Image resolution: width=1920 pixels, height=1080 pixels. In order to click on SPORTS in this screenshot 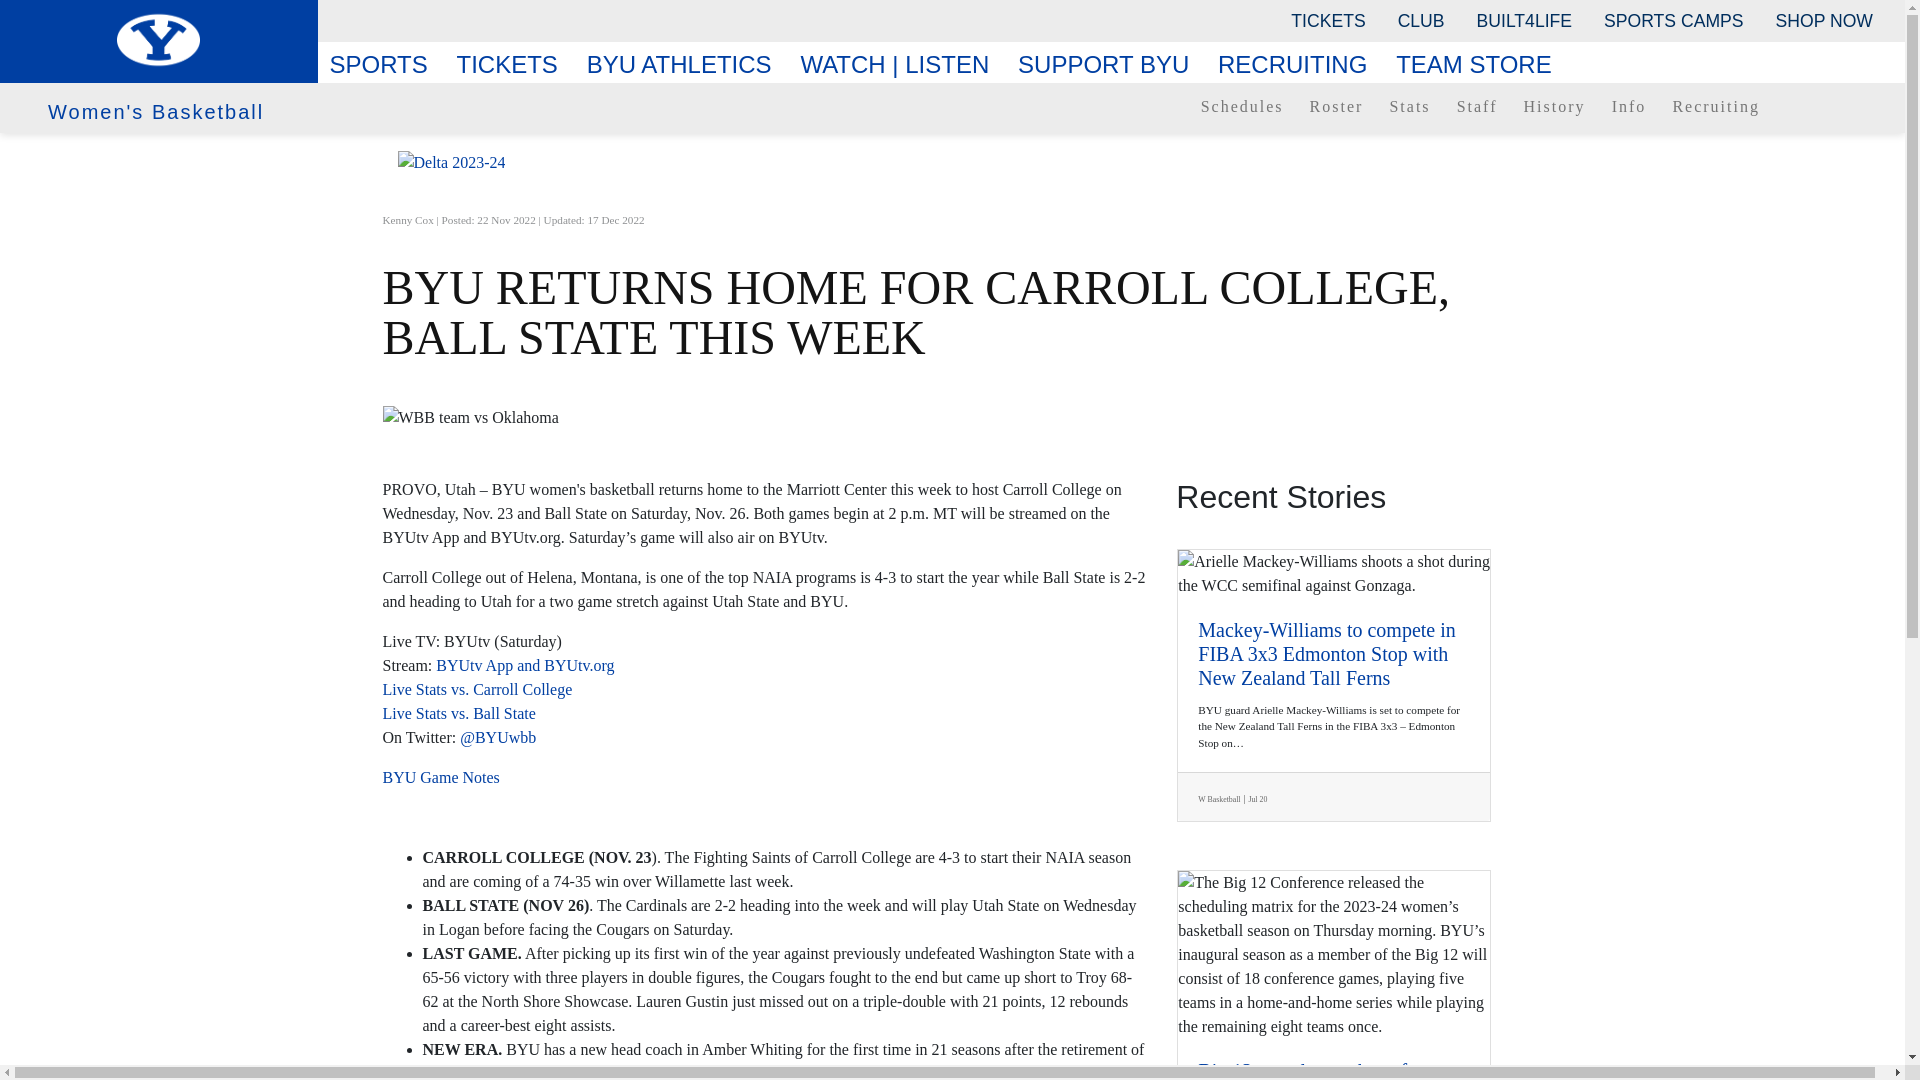, I will do `click(386, 65)`.